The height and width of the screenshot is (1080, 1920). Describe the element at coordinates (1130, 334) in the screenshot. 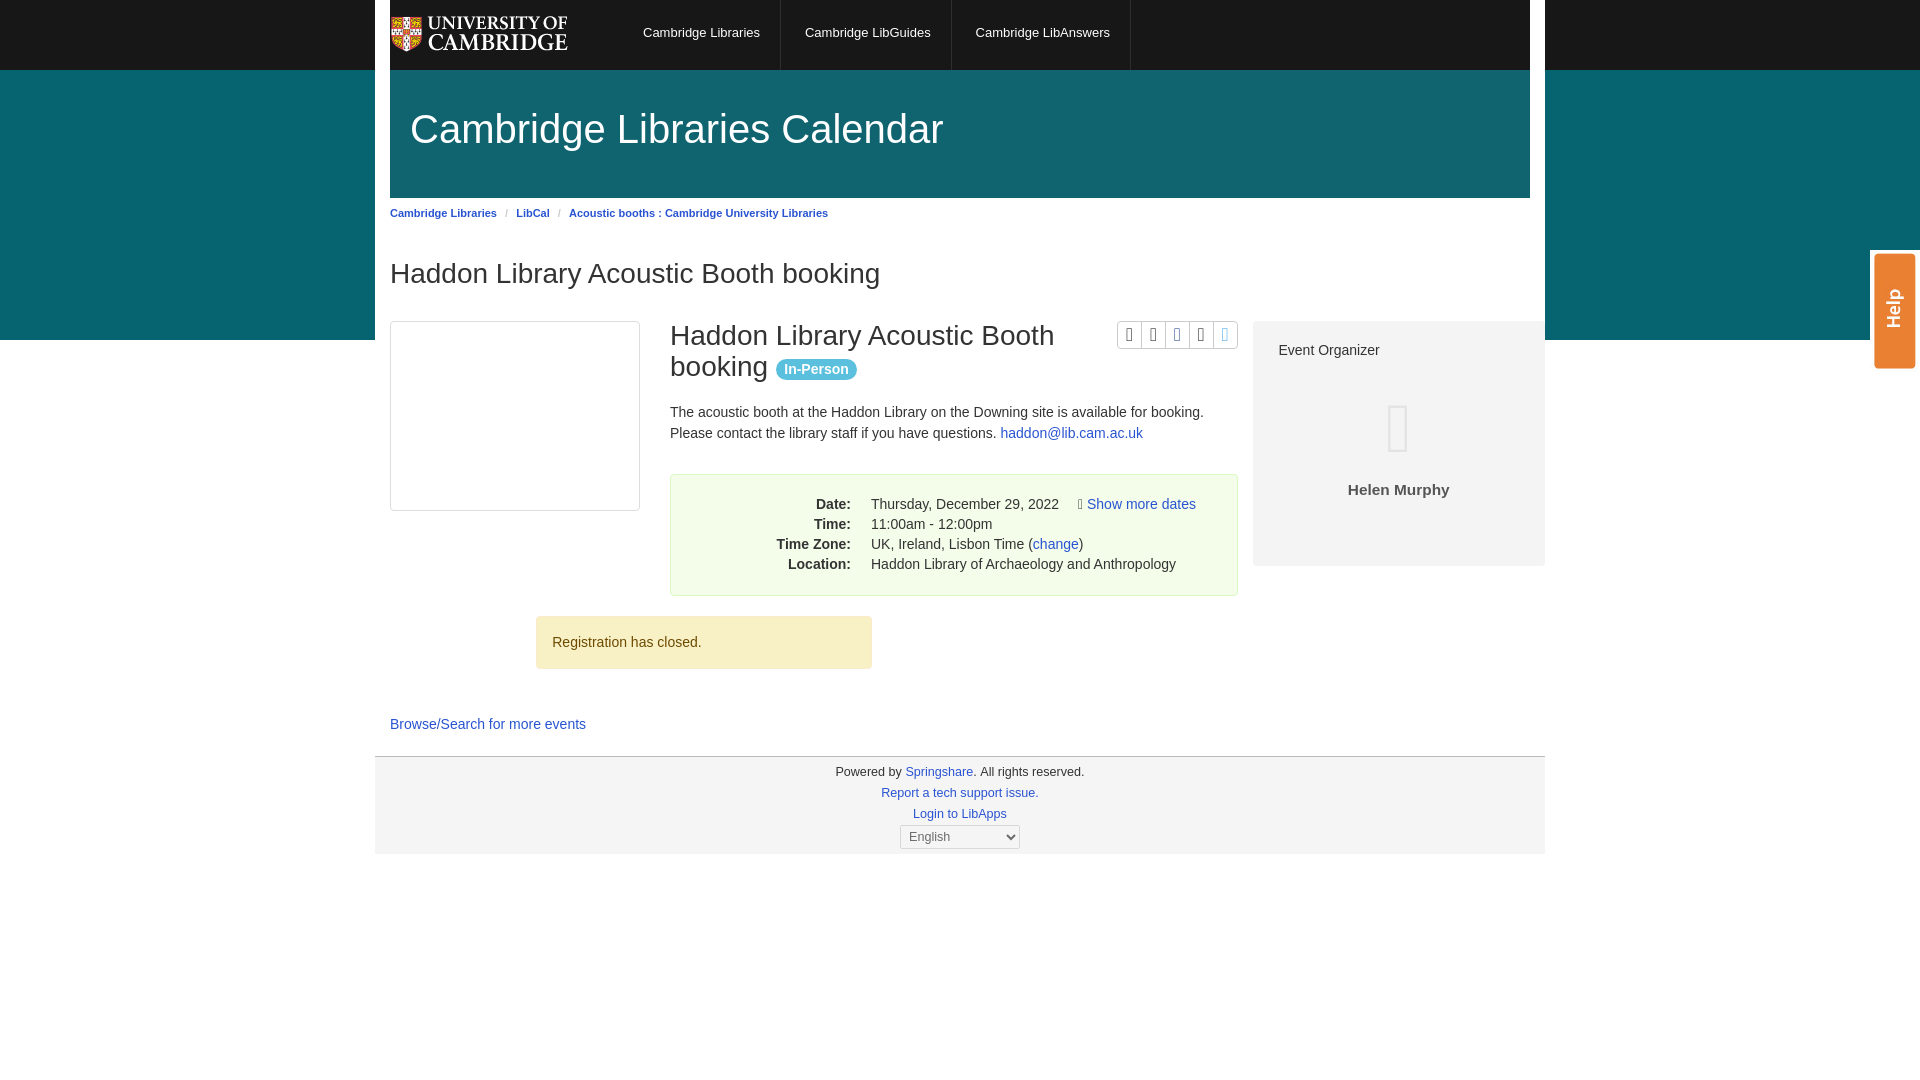

I see `Print the page` at that location.